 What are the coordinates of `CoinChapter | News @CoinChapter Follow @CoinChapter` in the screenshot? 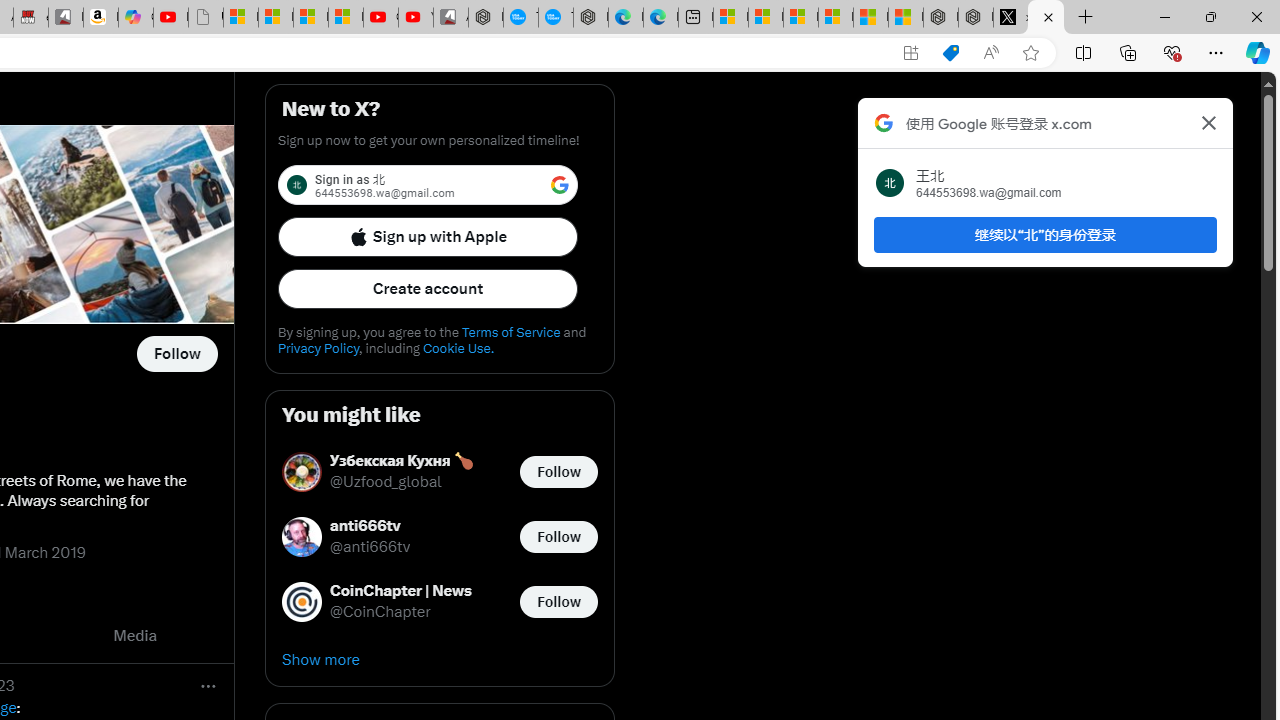 It's located at (440, 602).